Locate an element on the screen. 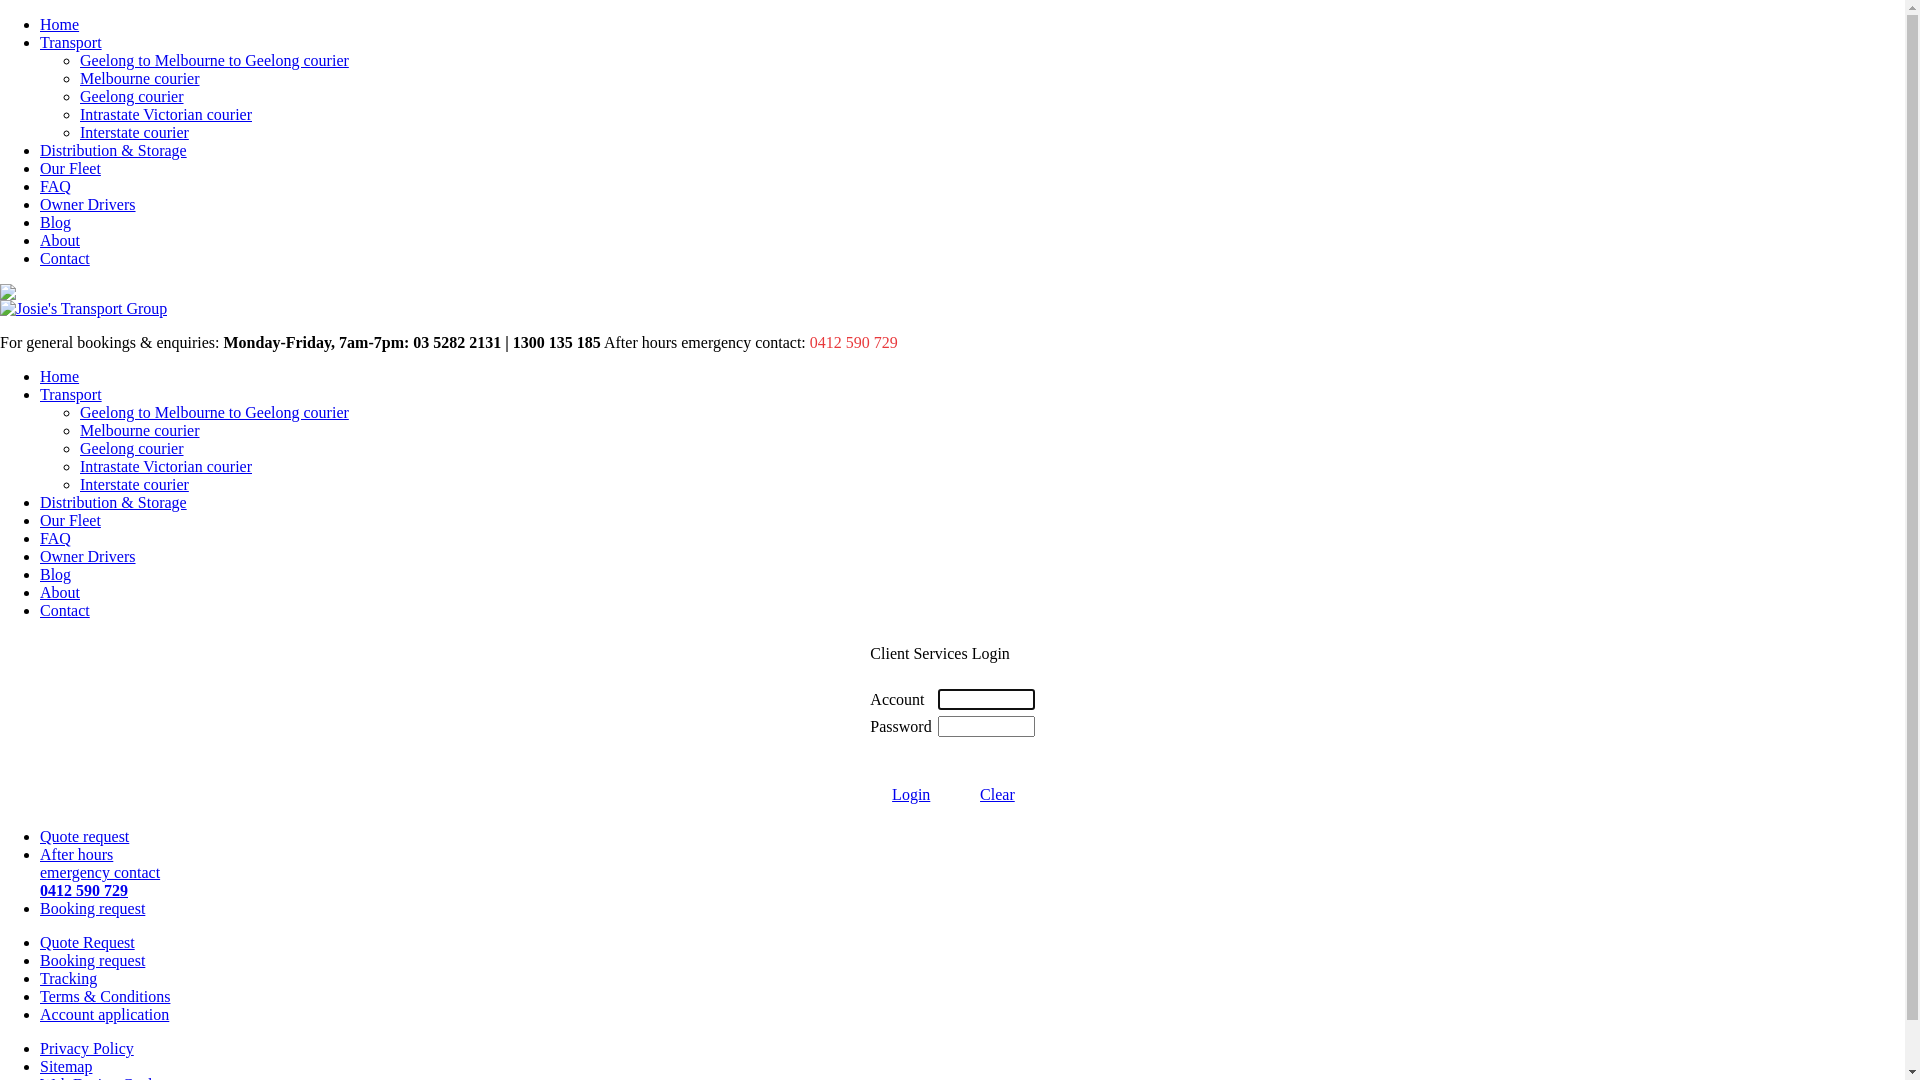  Transport is located at coordinates (71, 42).